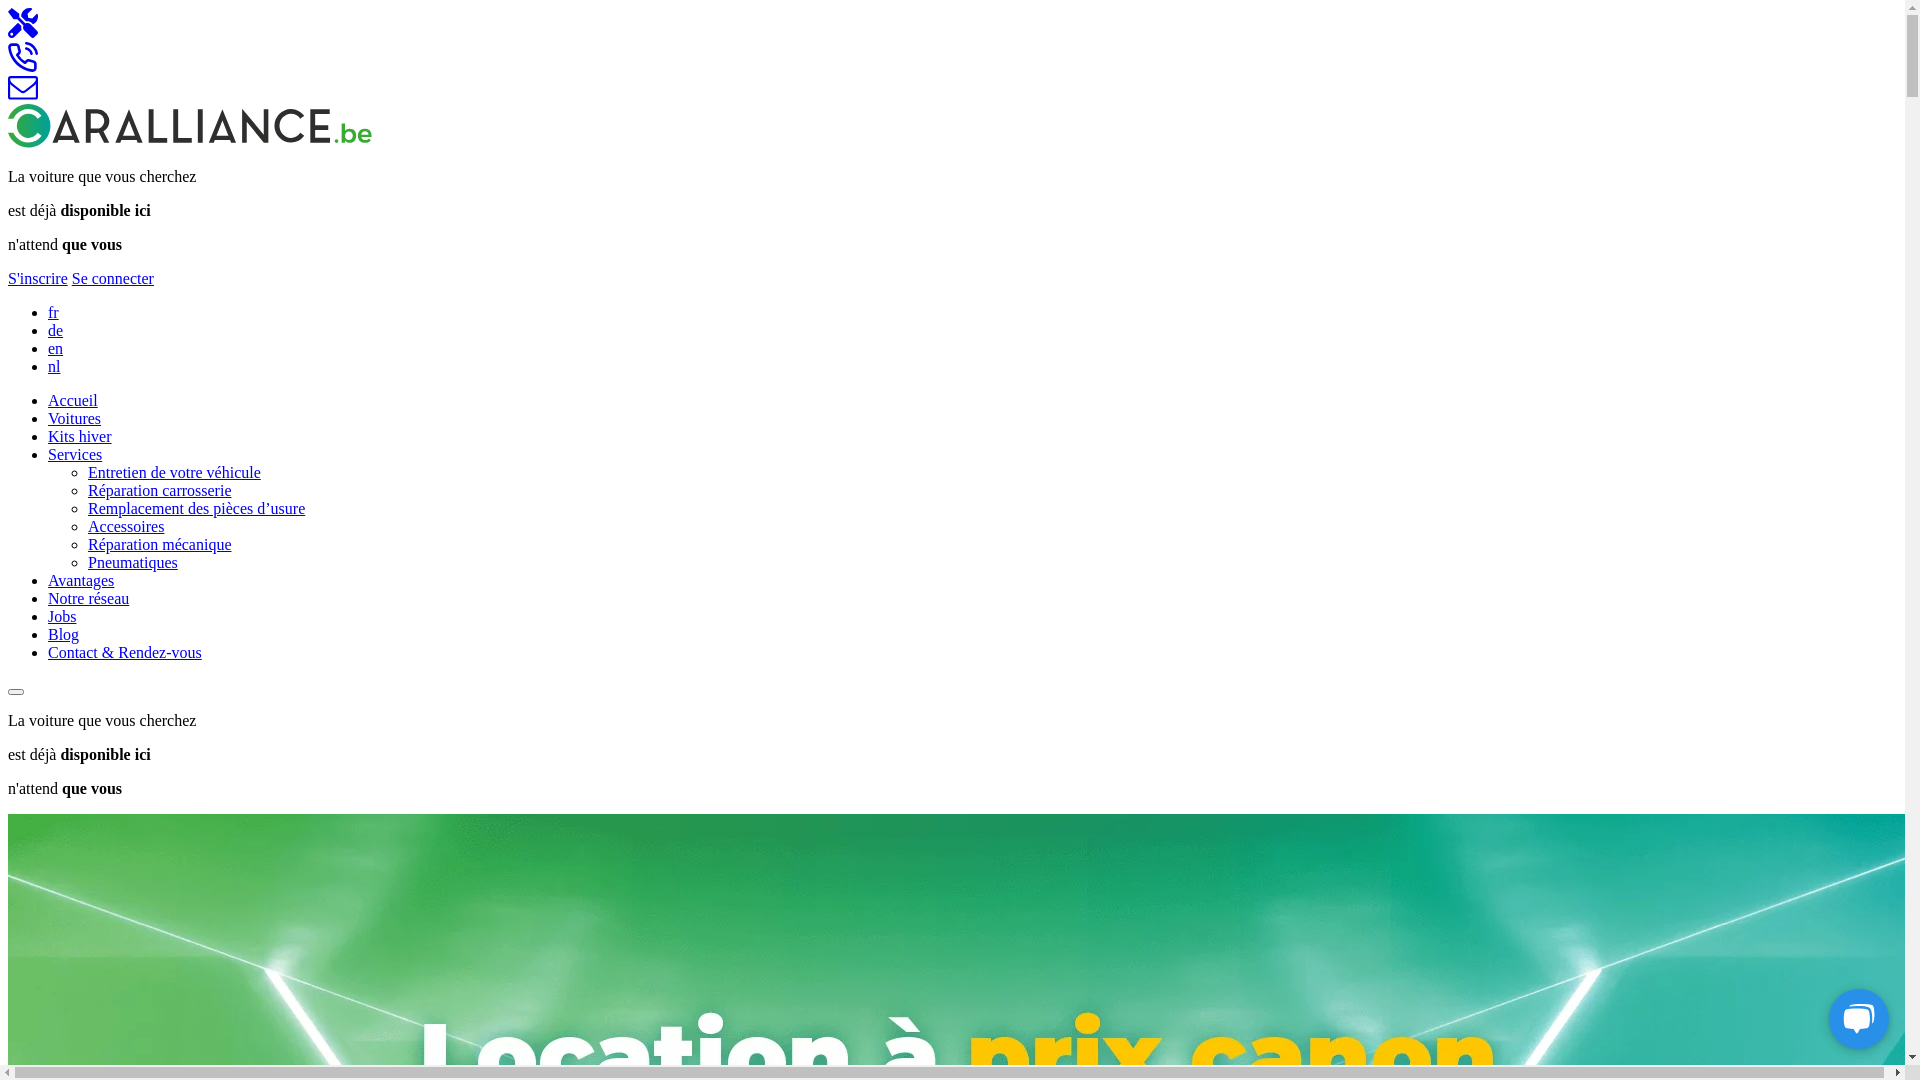  Describe the element at coordinates (56, 348) in the screenshot. I see `en` at that location.